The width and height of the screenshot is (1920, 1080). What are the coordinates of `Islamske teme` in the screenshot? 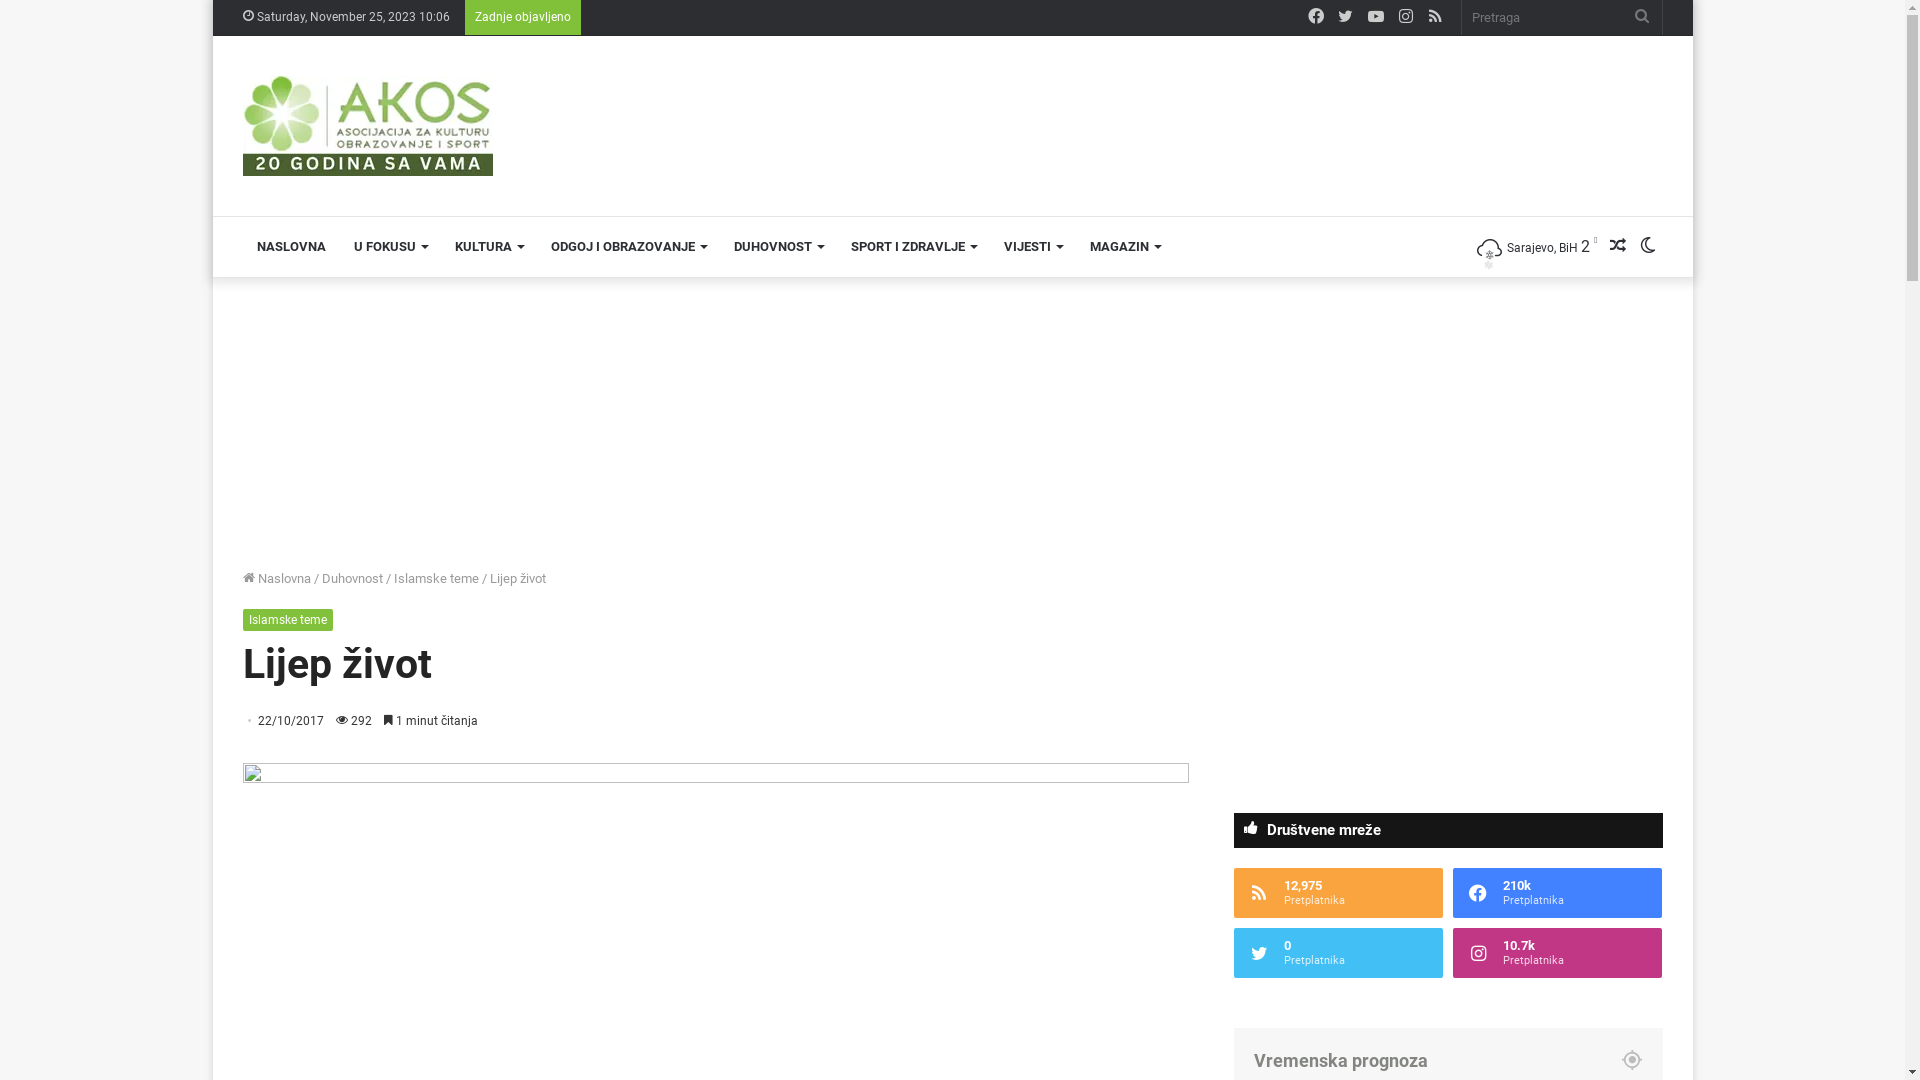 It's located at (287, 620).